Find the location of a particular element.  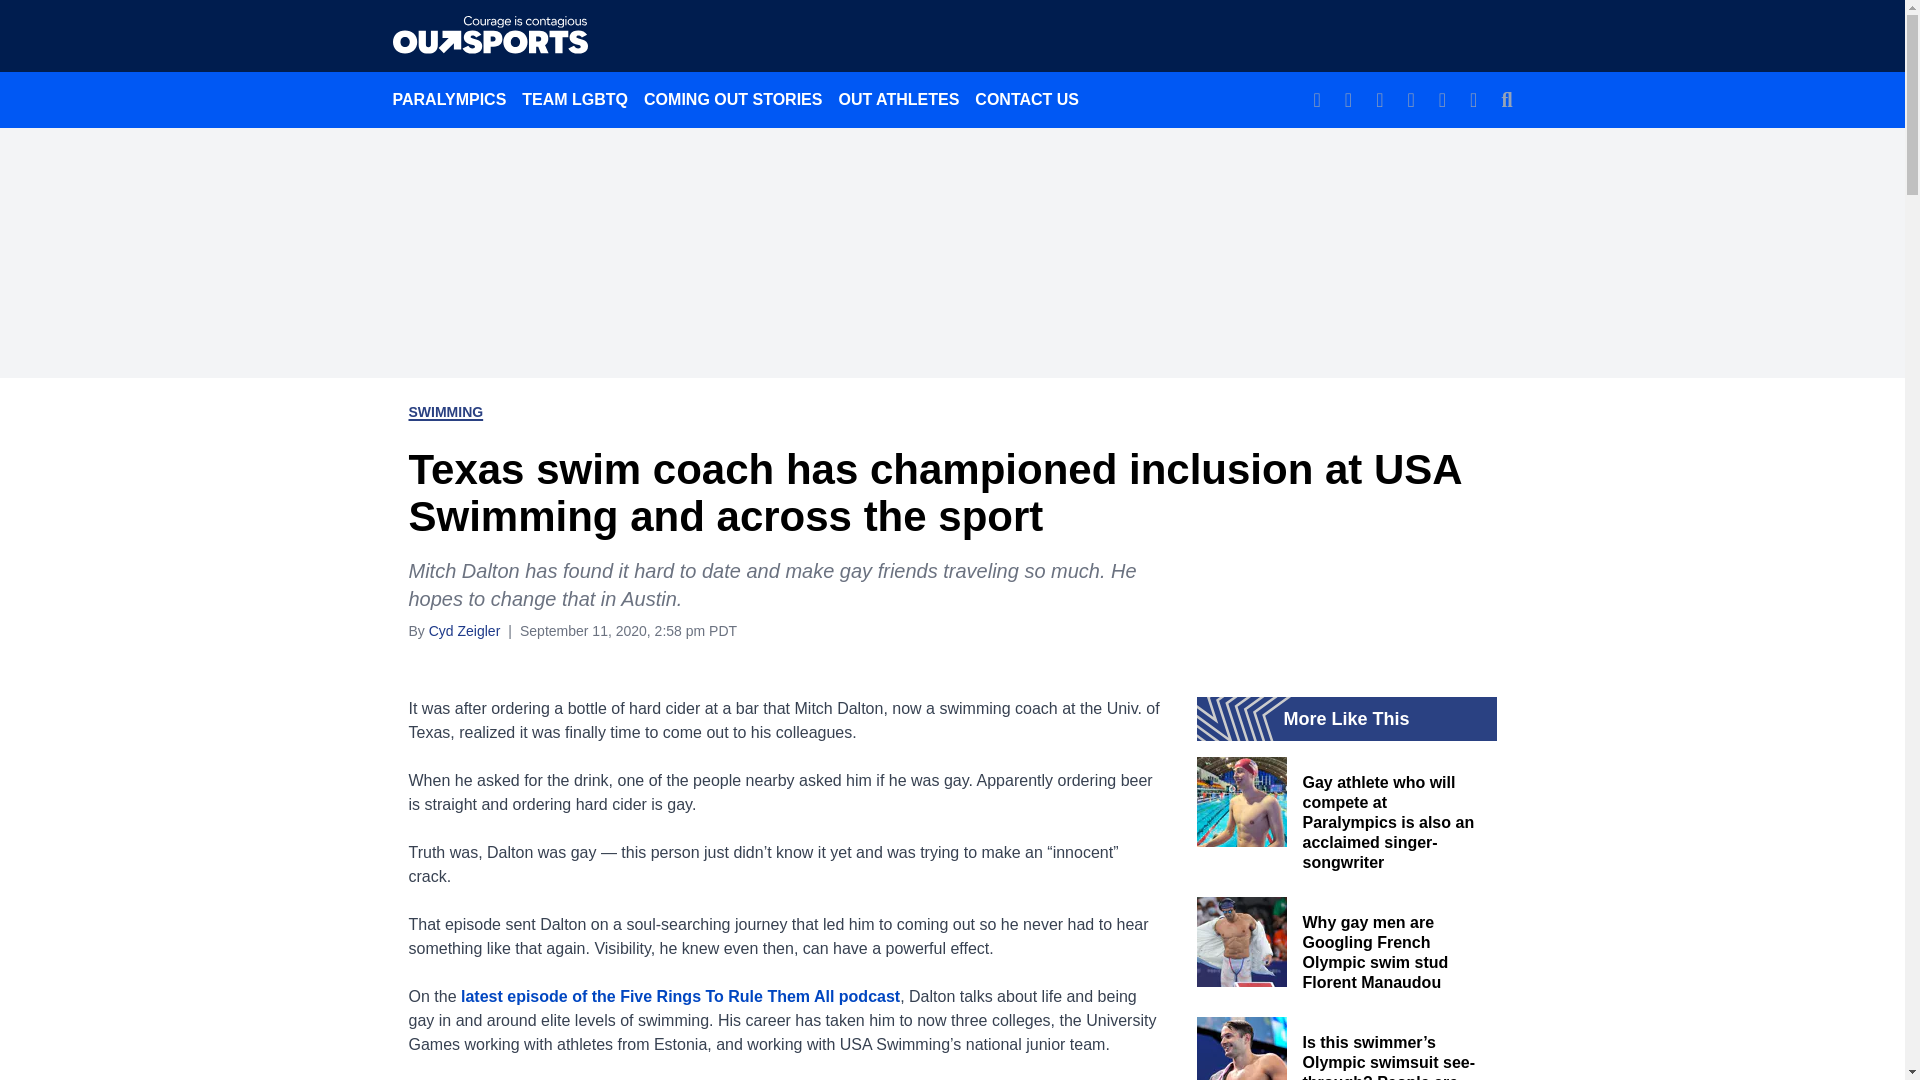

PARALYMPICS is located at coordinates (449, 99).